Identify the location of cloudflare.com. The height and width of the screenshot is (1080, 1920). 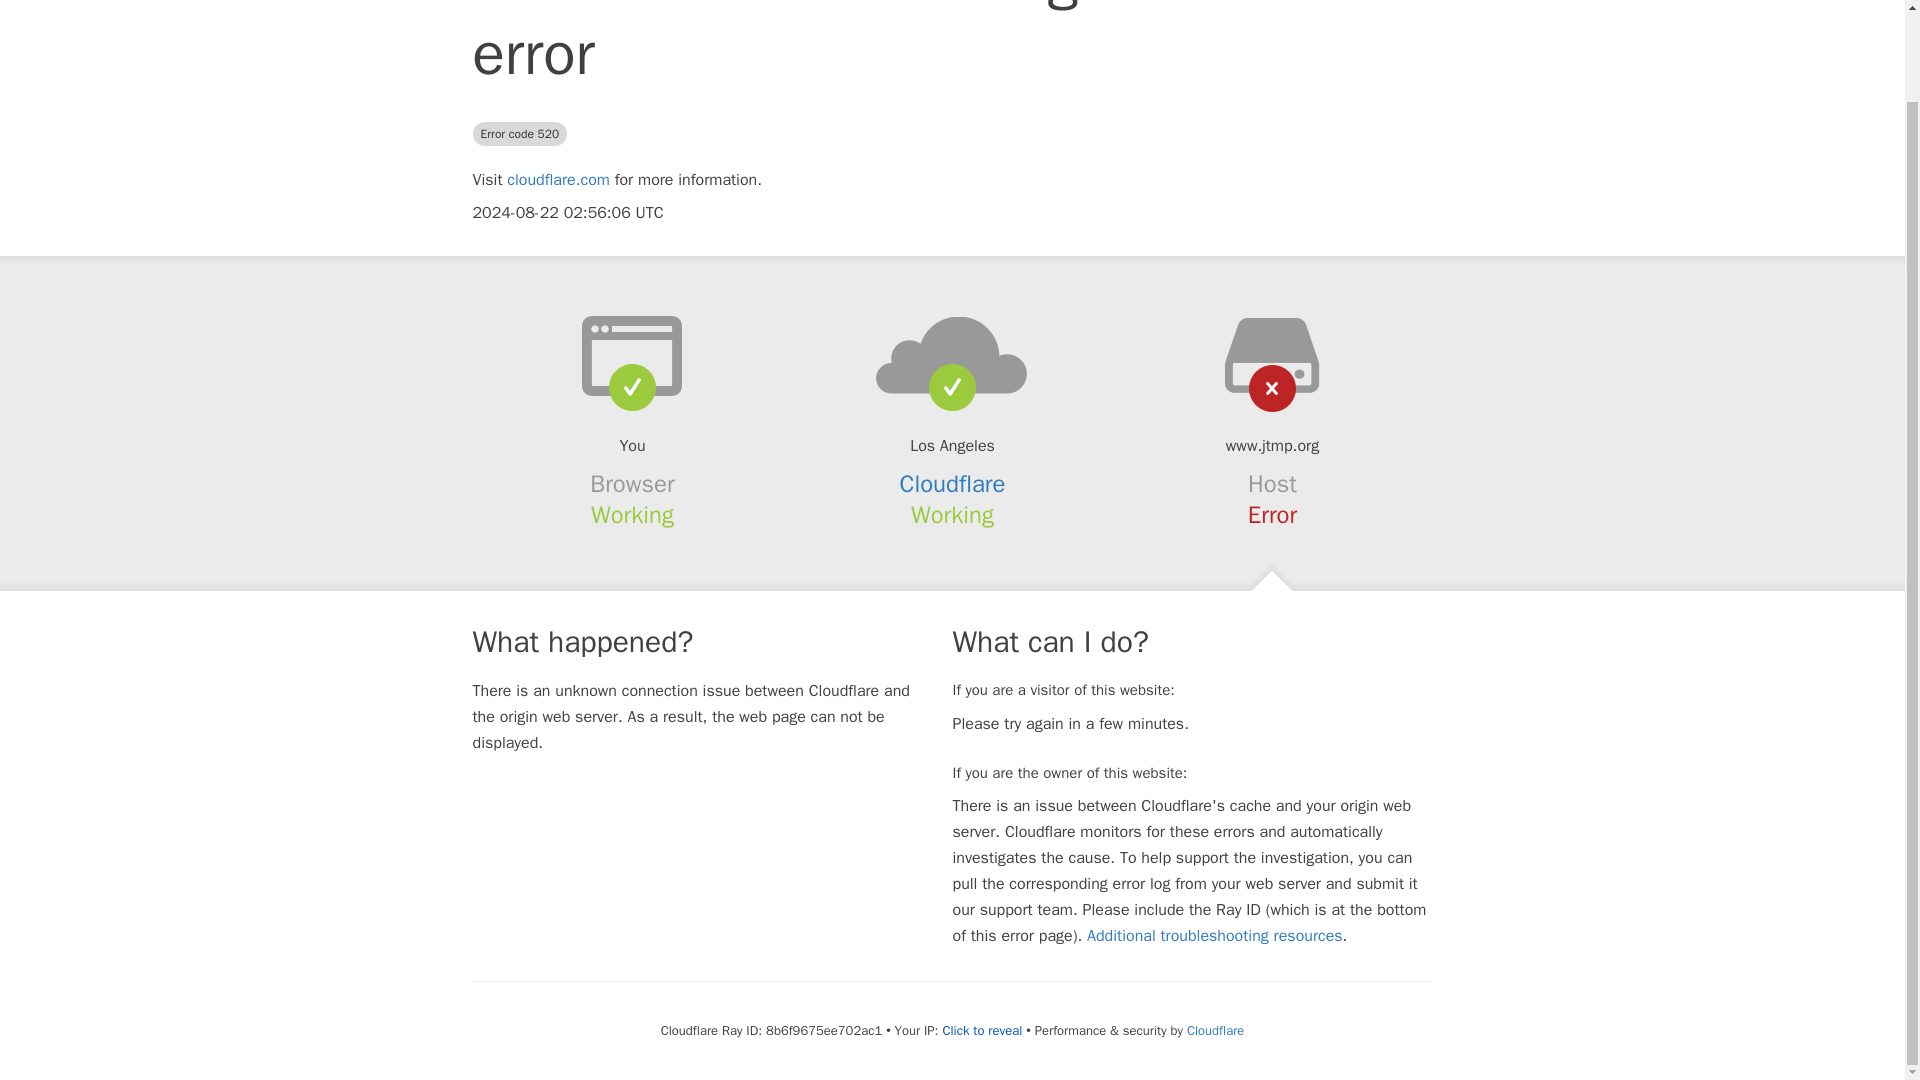
(558, 180).